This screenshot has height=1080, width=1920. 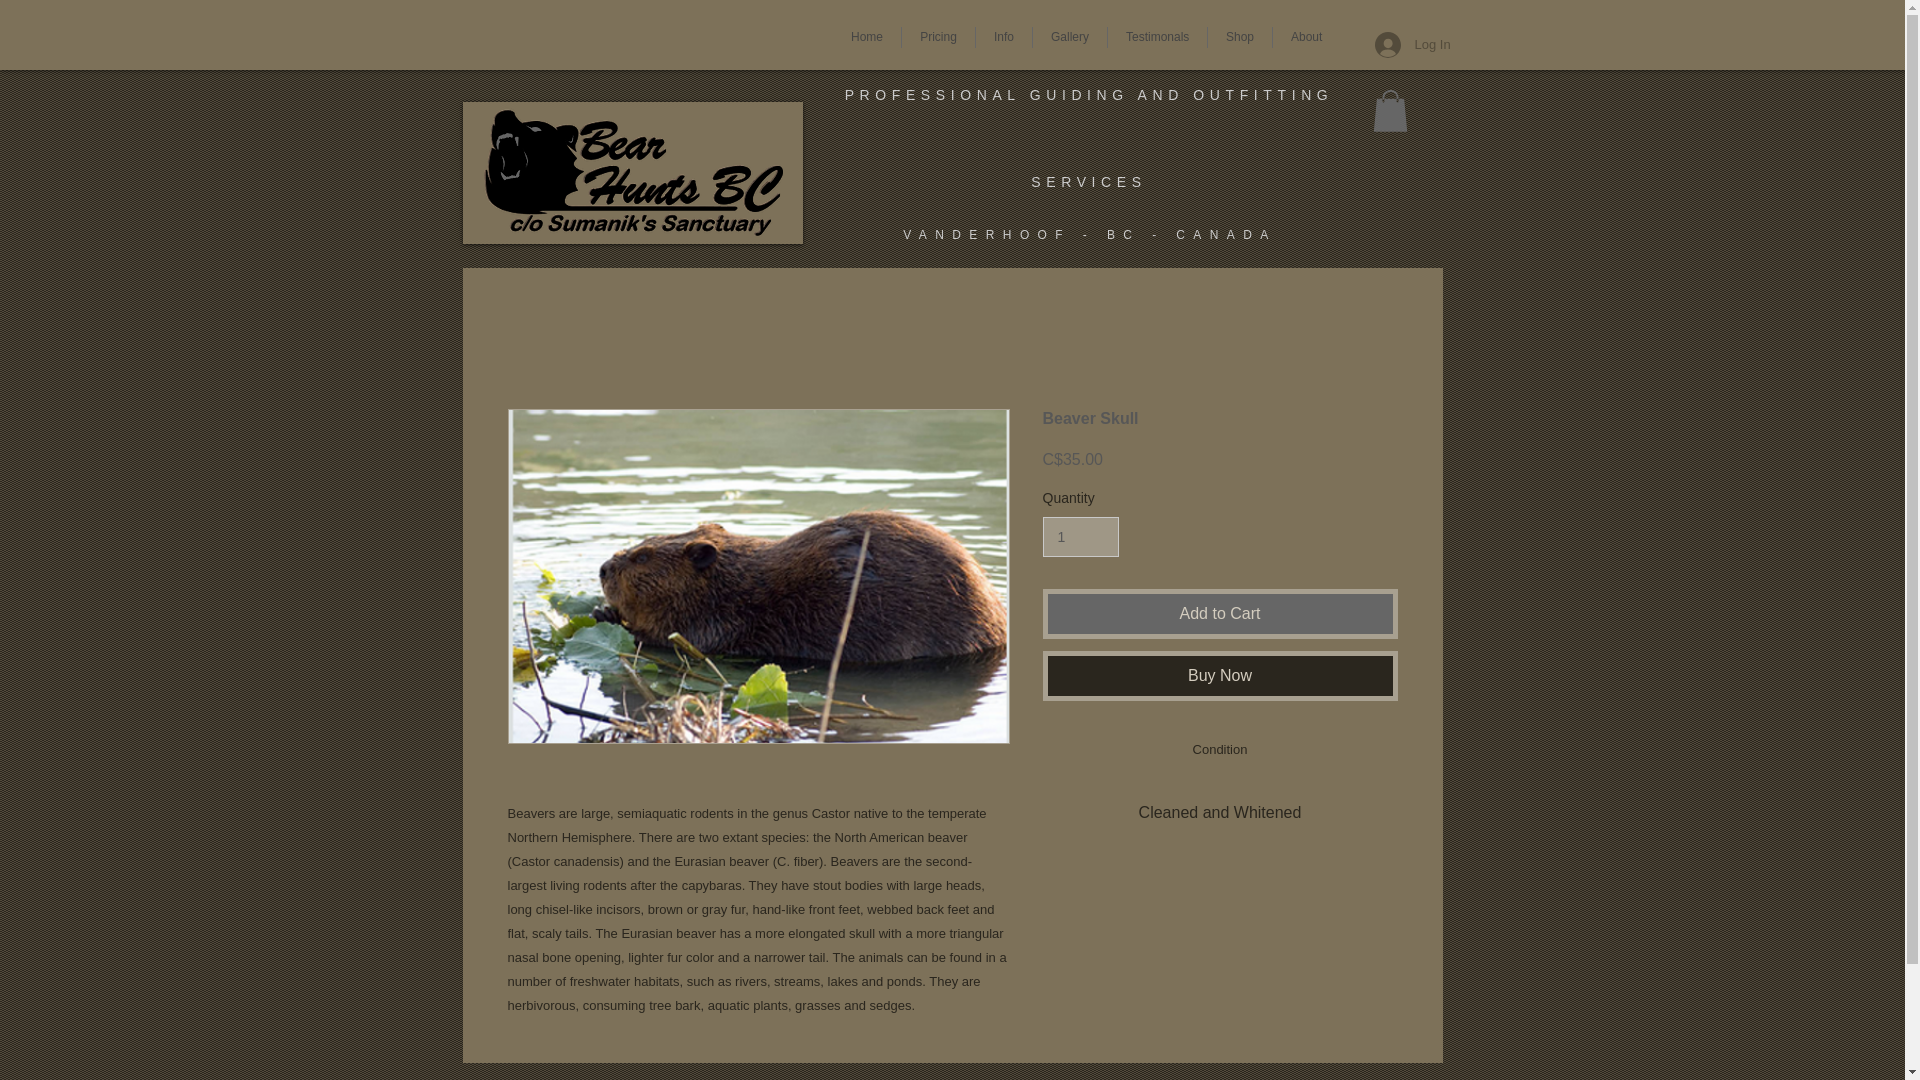 What do you see at coordinates (1004, 37) in the screenshot?
I see `Info` at bounding box center [1004, 37].